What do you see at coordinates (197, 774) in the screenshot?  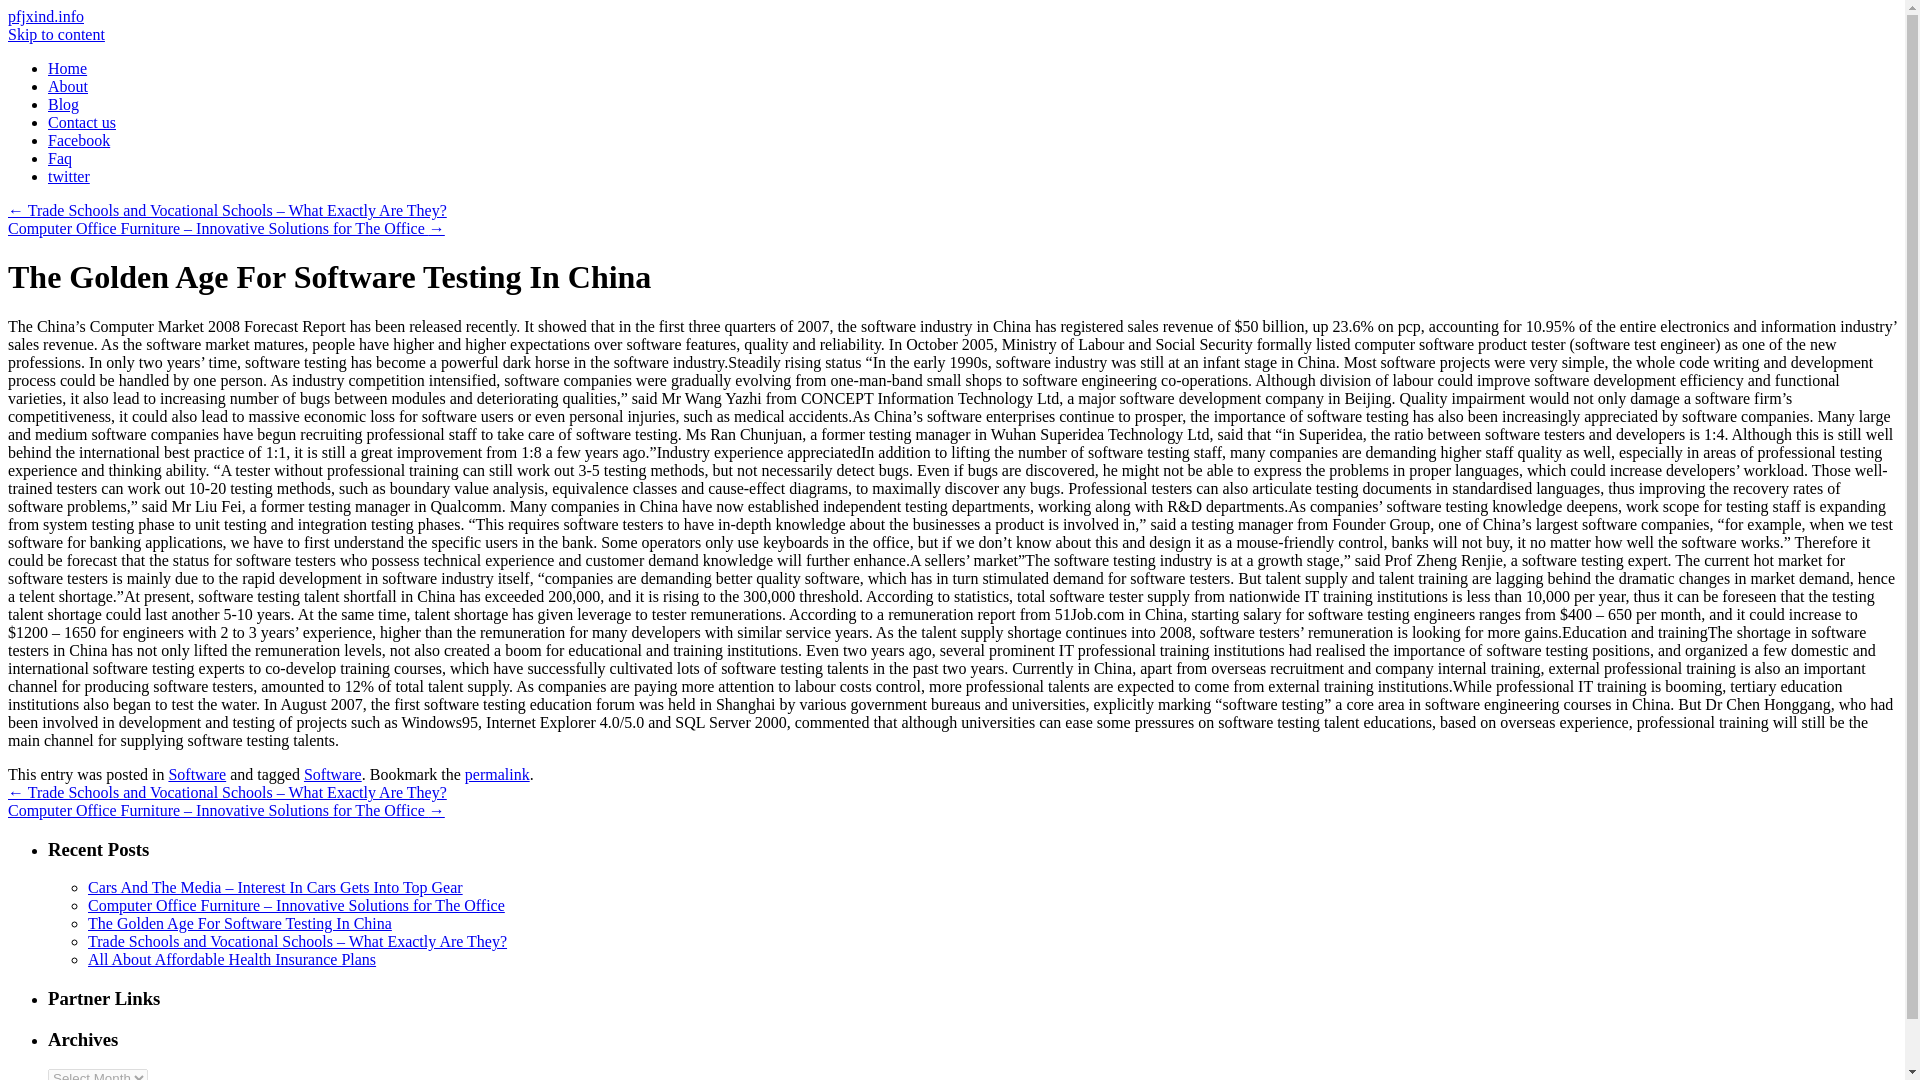 I see `Software` at bounding box center [197, 774].